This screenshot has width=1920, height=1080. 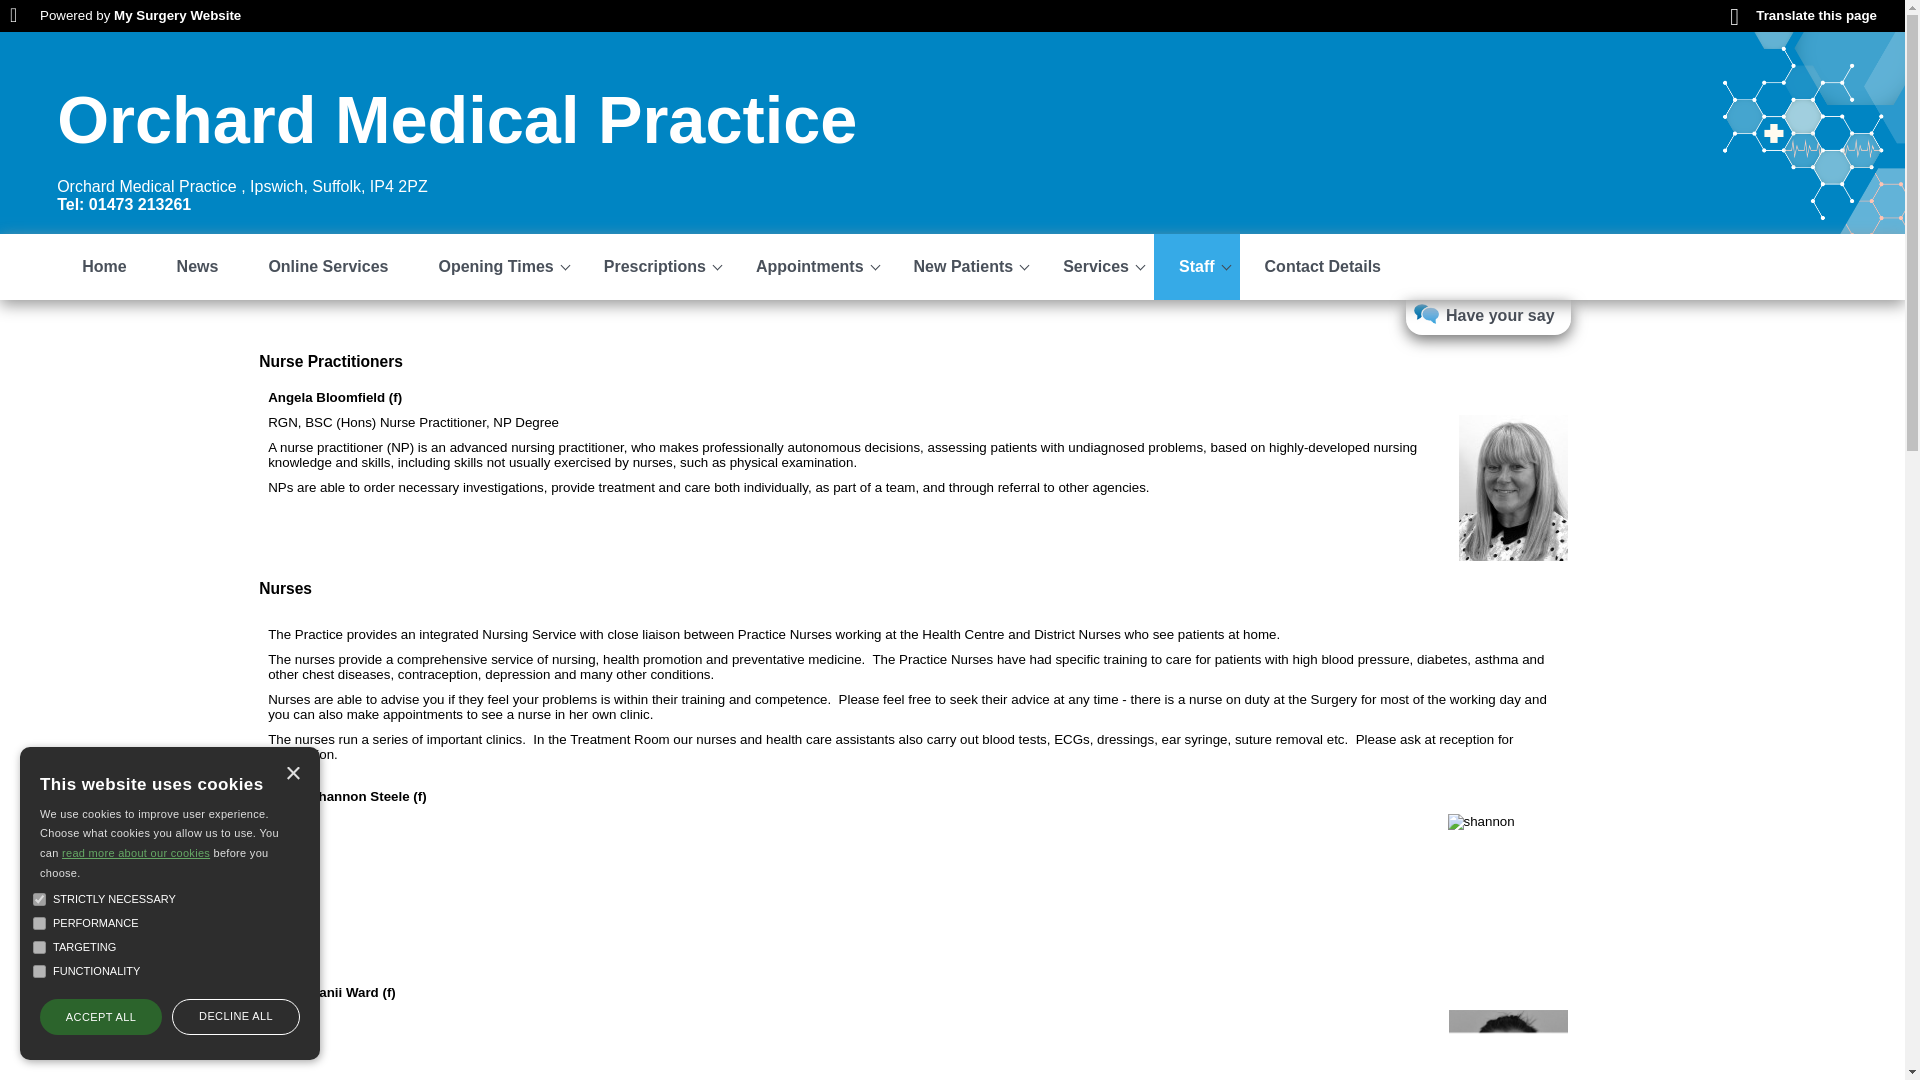 I want to click on My Surgery Website, so click(x=177, y=14).